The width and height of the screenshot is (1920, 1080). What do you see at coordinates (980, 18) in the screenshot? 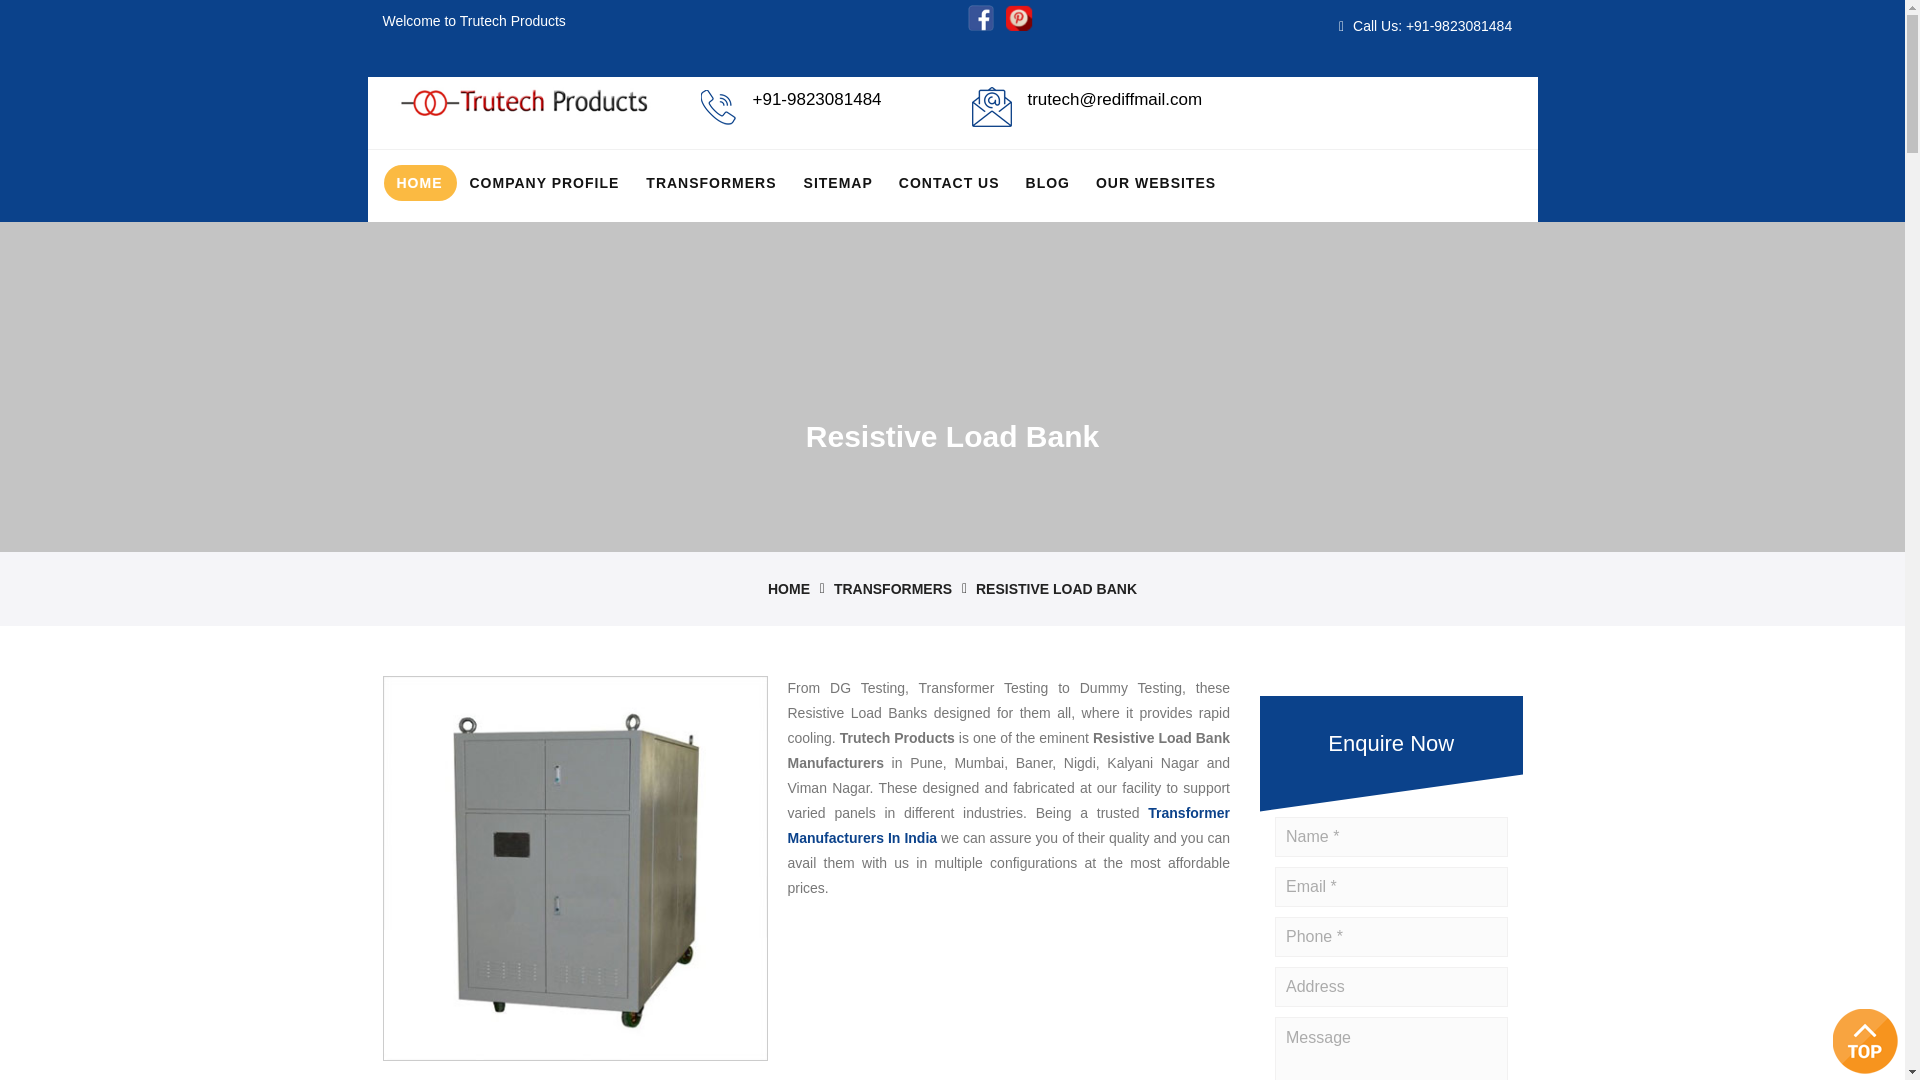
I see `Facebook` at bounding box center [980, 18].